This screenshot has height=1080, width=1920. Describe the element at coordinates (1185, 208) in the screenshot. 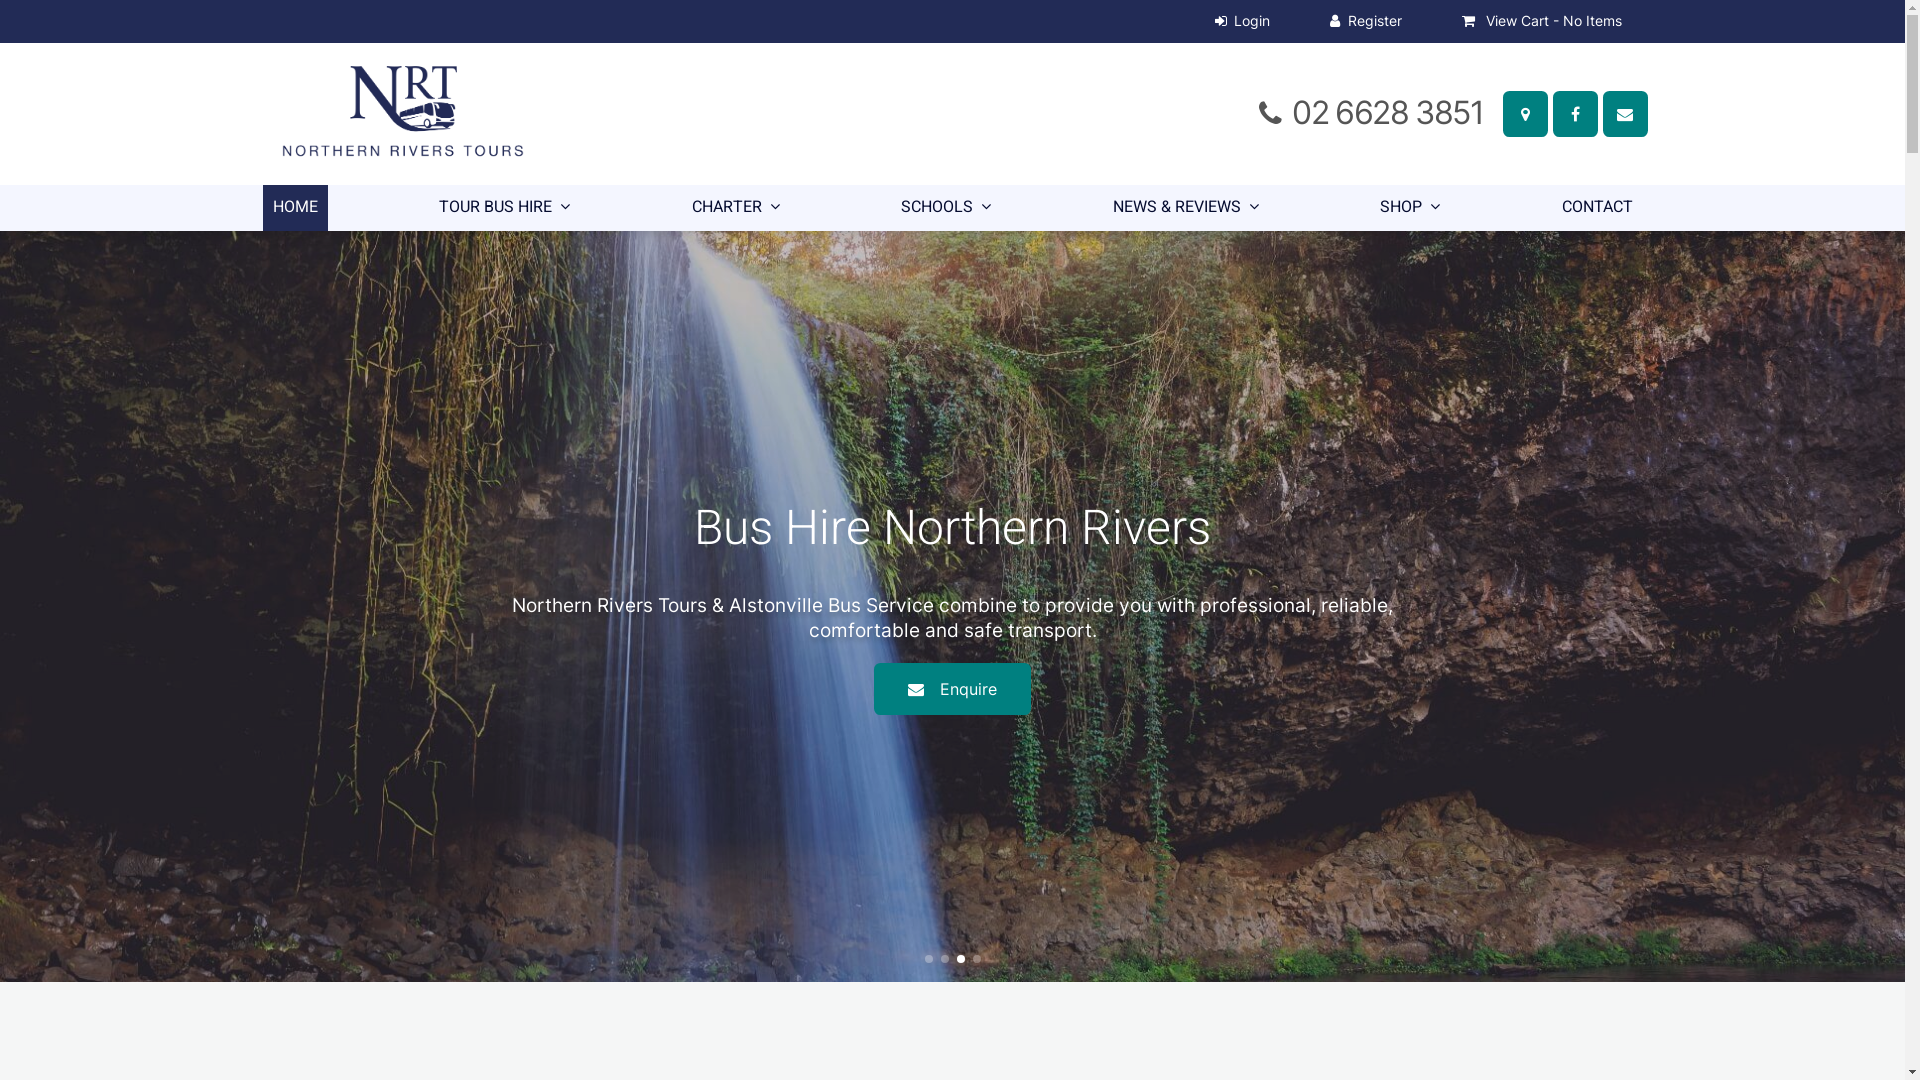

I see `NEWS & REVIEWS` at that location.